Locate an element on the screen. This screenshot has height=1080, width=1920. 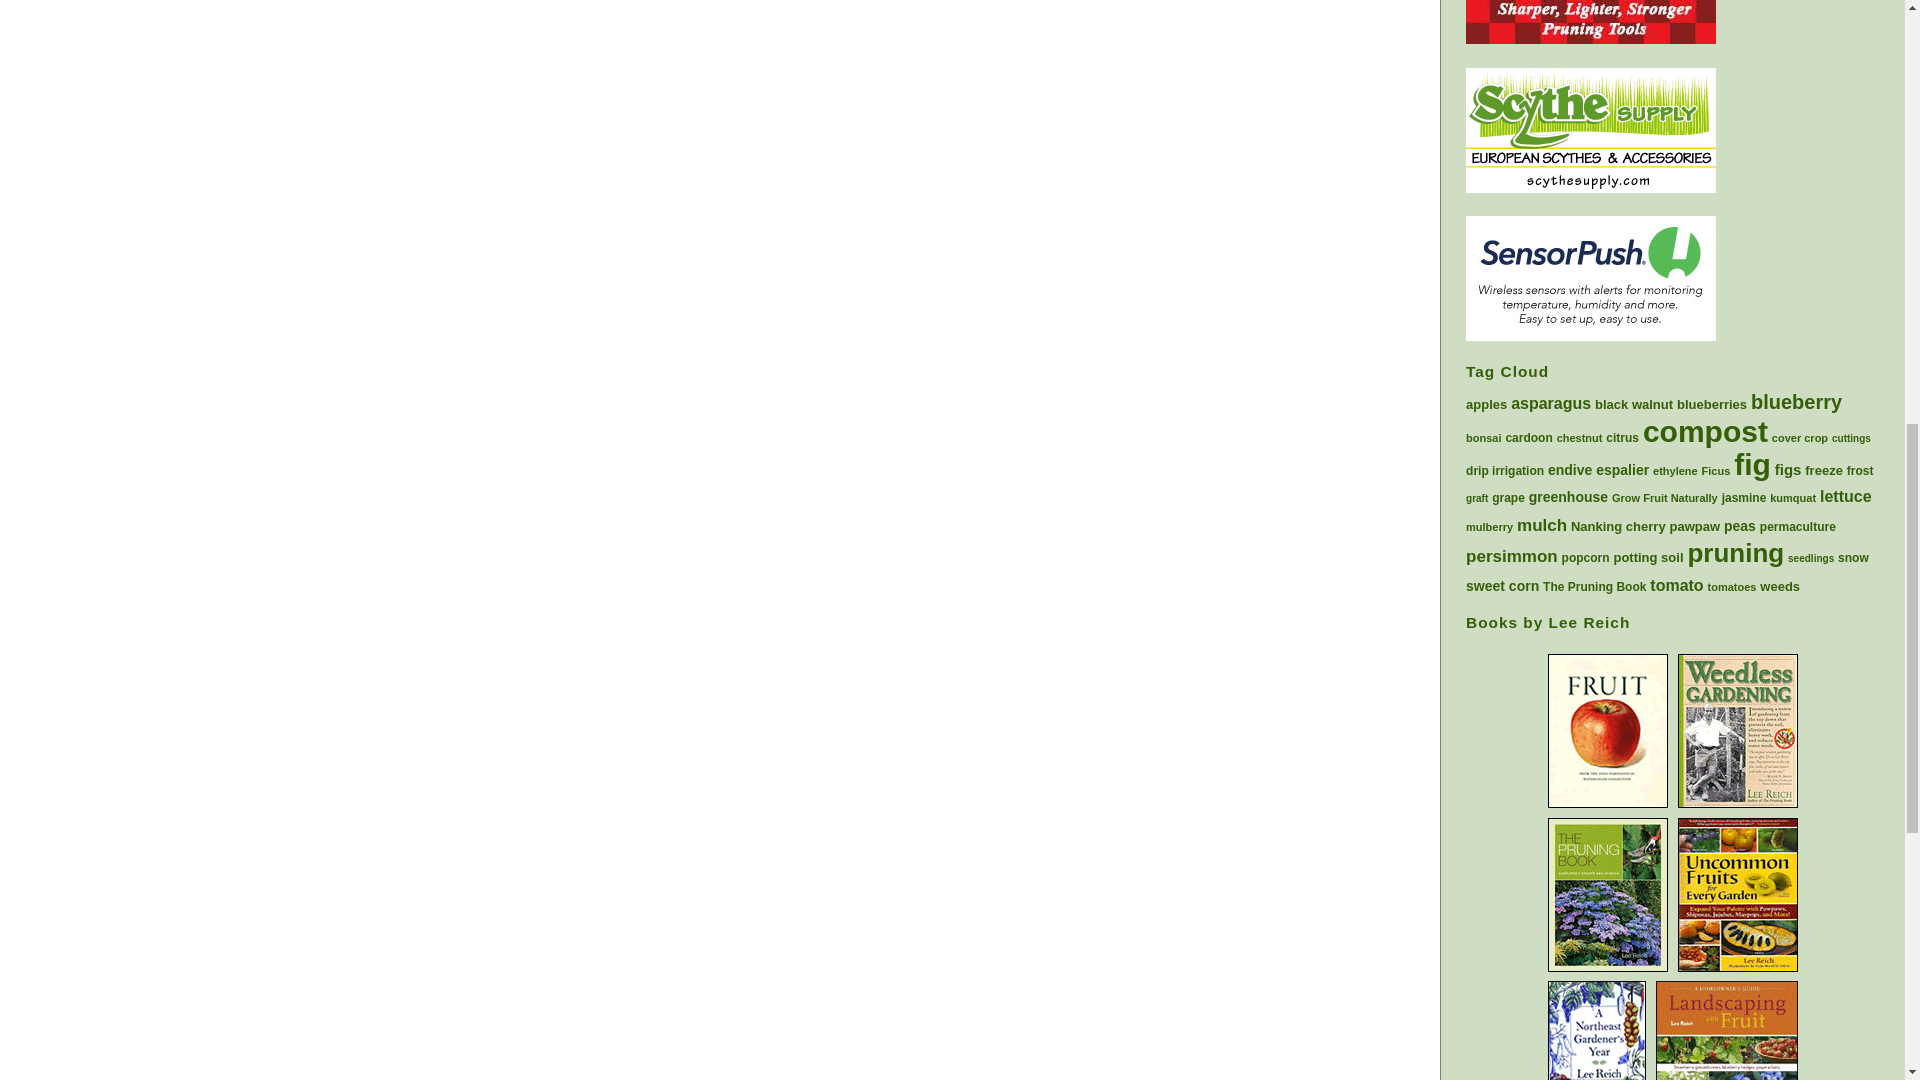
apples is located at coordinates (1486, 404).